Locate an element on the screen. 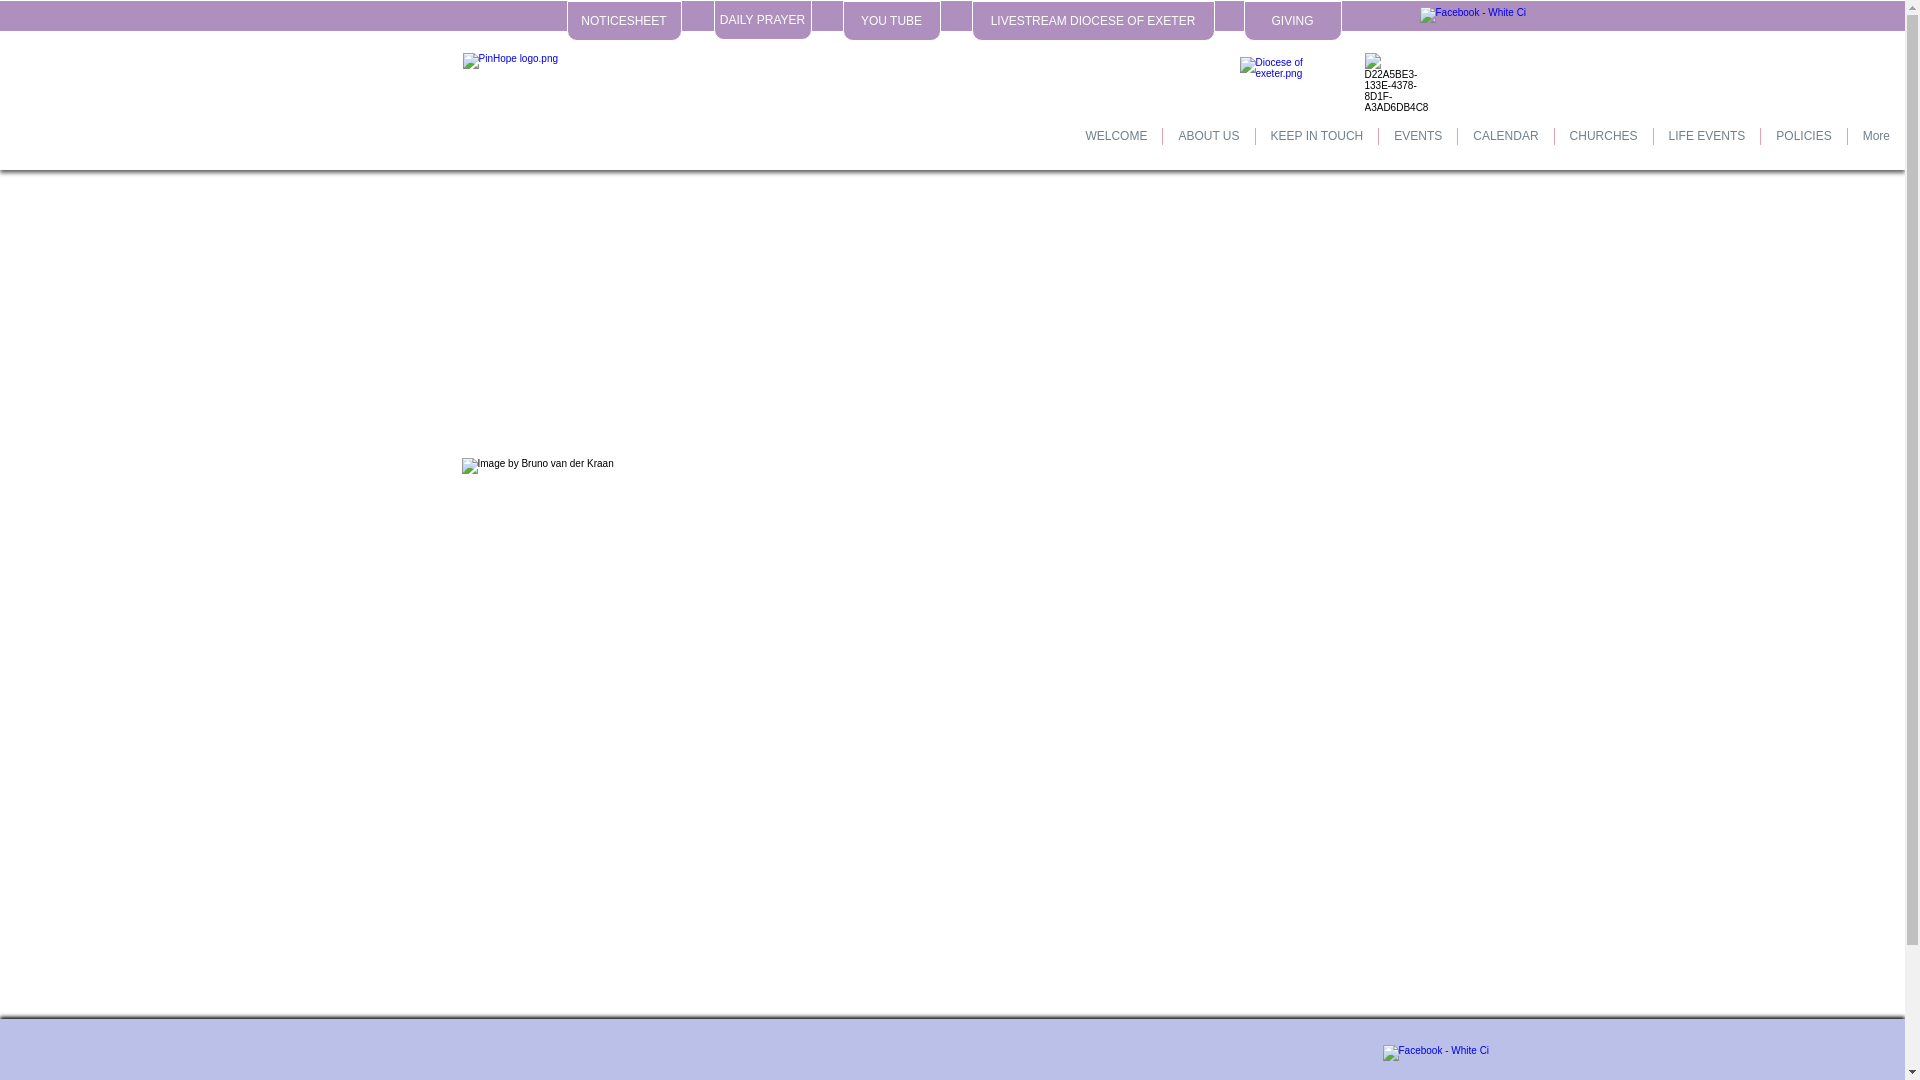 The height and width of the screenshot is (1080, 1920). DAILY PRAYER is located at coordinates (763, 20).